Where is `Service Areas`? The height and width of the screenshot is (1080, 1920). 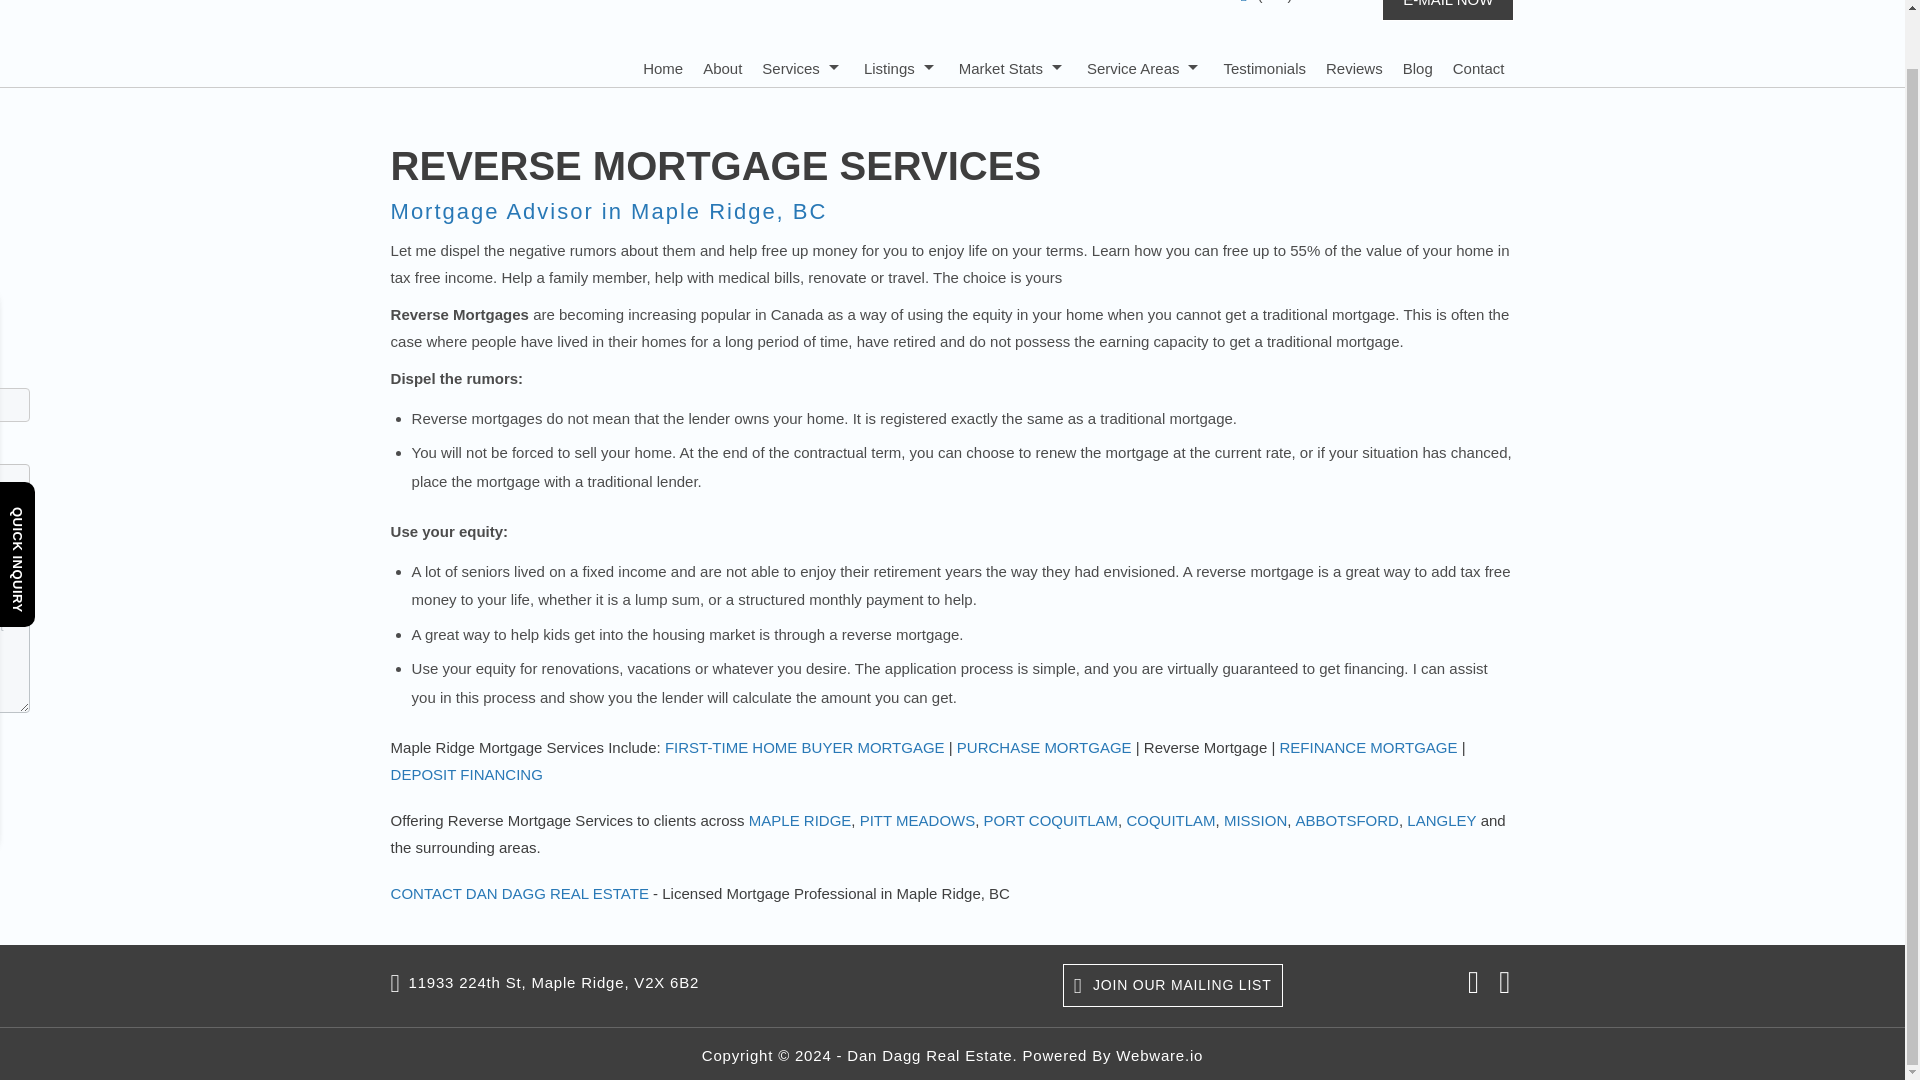
Service Areas is located at coordinates (1144, 67).